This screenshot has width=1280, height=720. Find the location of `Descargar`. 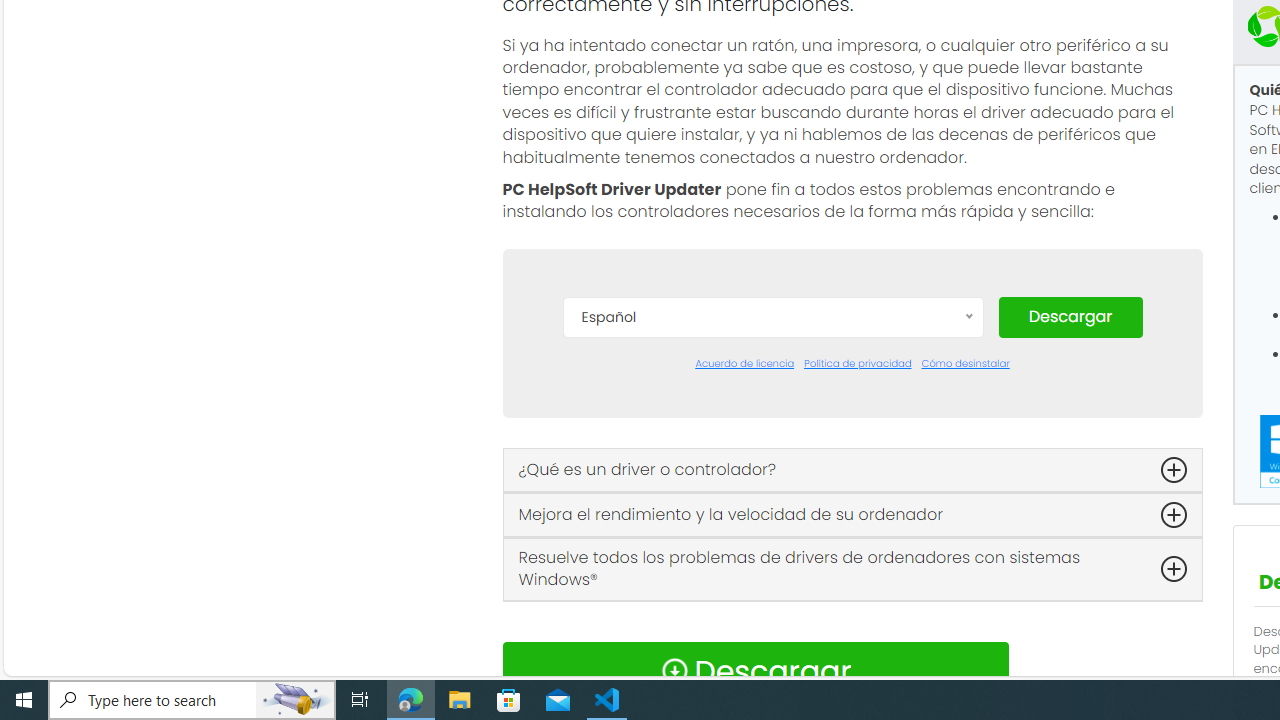

Descargar is located at coordinates (1070, 316).